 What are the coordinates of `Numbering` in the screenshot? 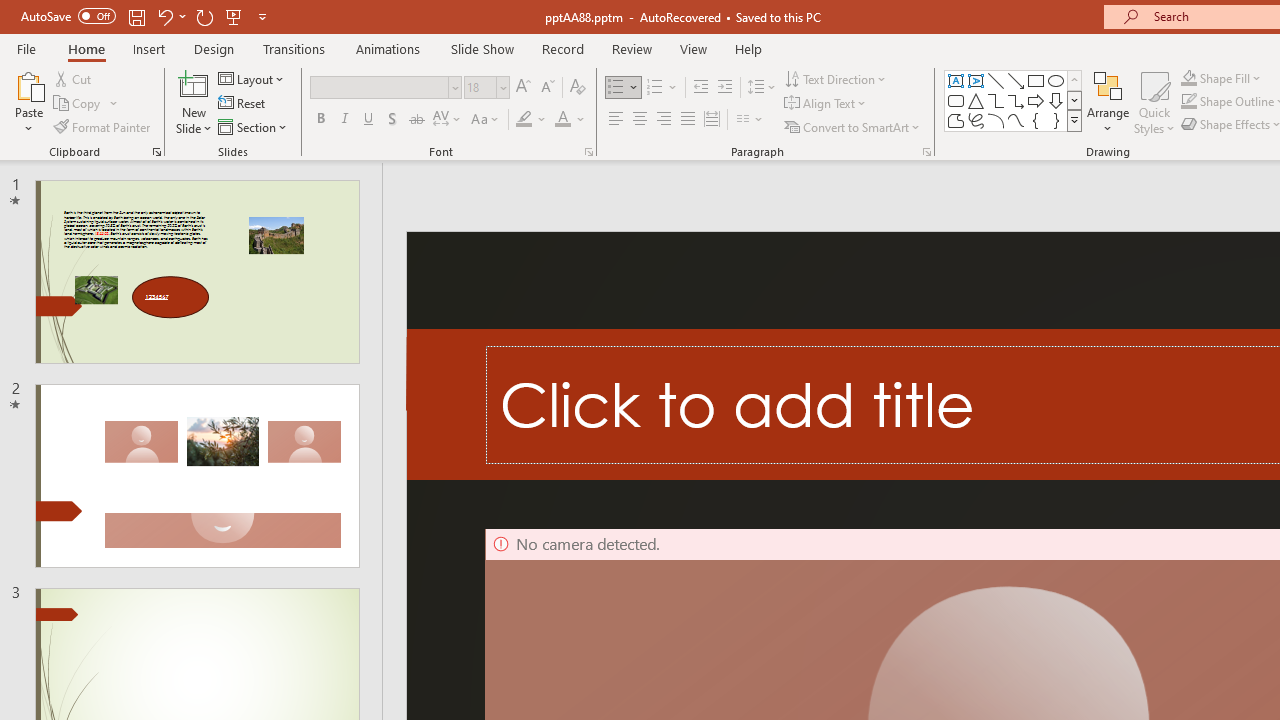 It's located at (662, 88).